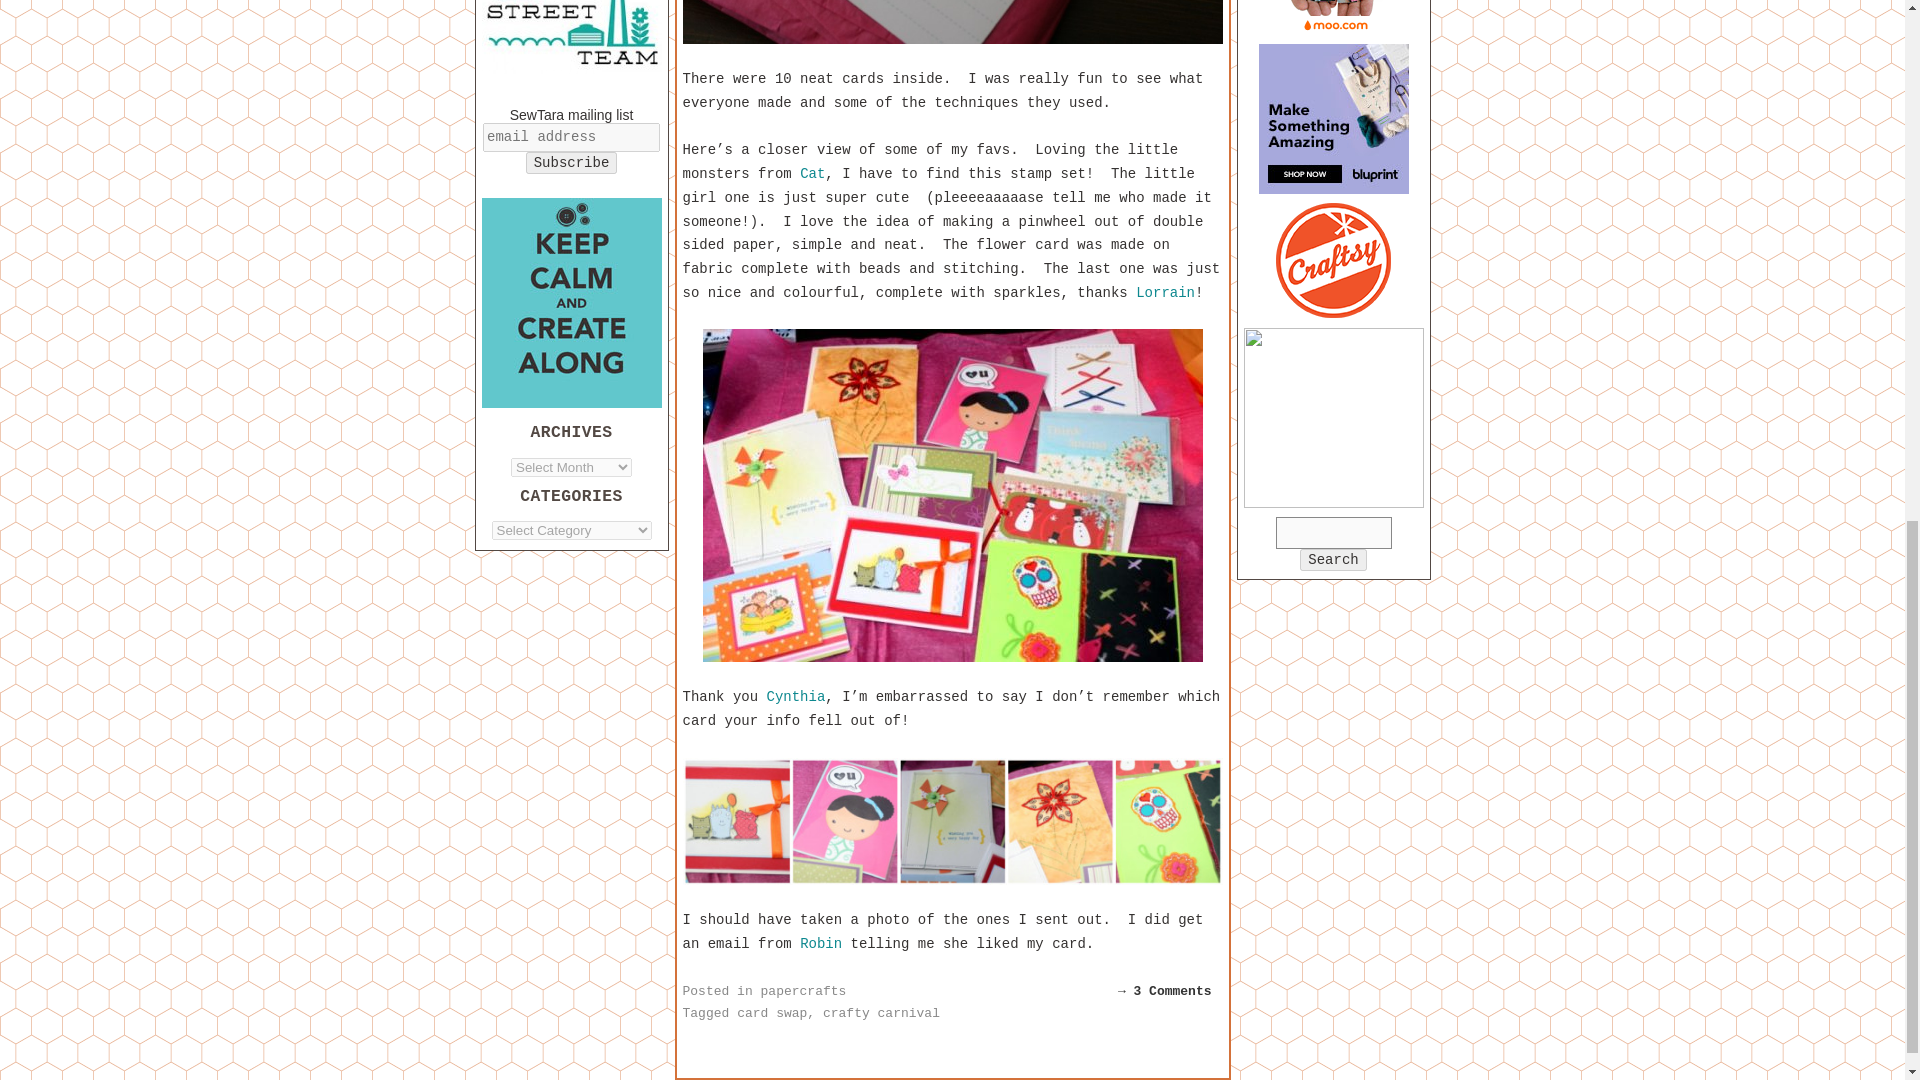 The height and width of the screenshot is (1080, 1920). What do you see at coordinates (821, 944) in the screenshot?
I see `Robin` at bounding box center [821, 944].